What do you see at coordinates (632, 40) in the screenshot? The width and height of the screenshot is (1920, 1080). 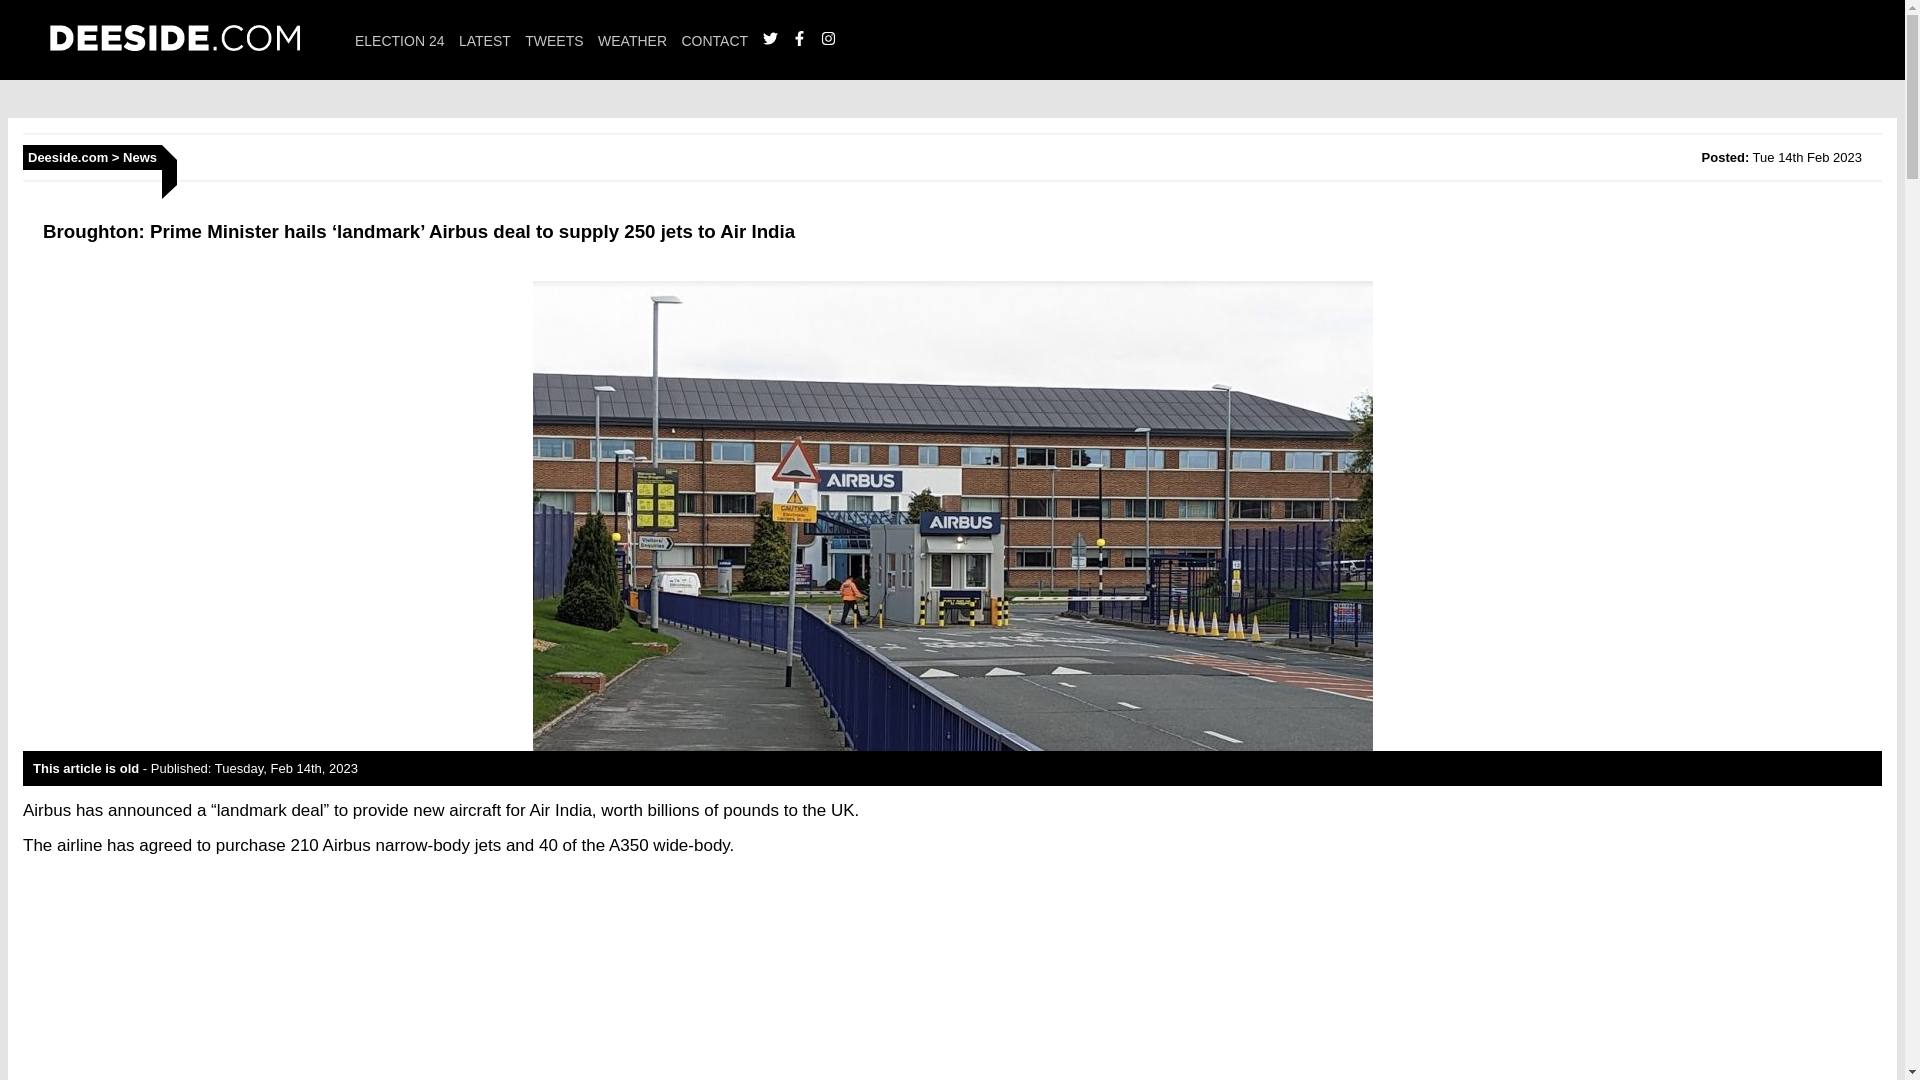 I see `WEATHER` at bounding box center [632, 40].